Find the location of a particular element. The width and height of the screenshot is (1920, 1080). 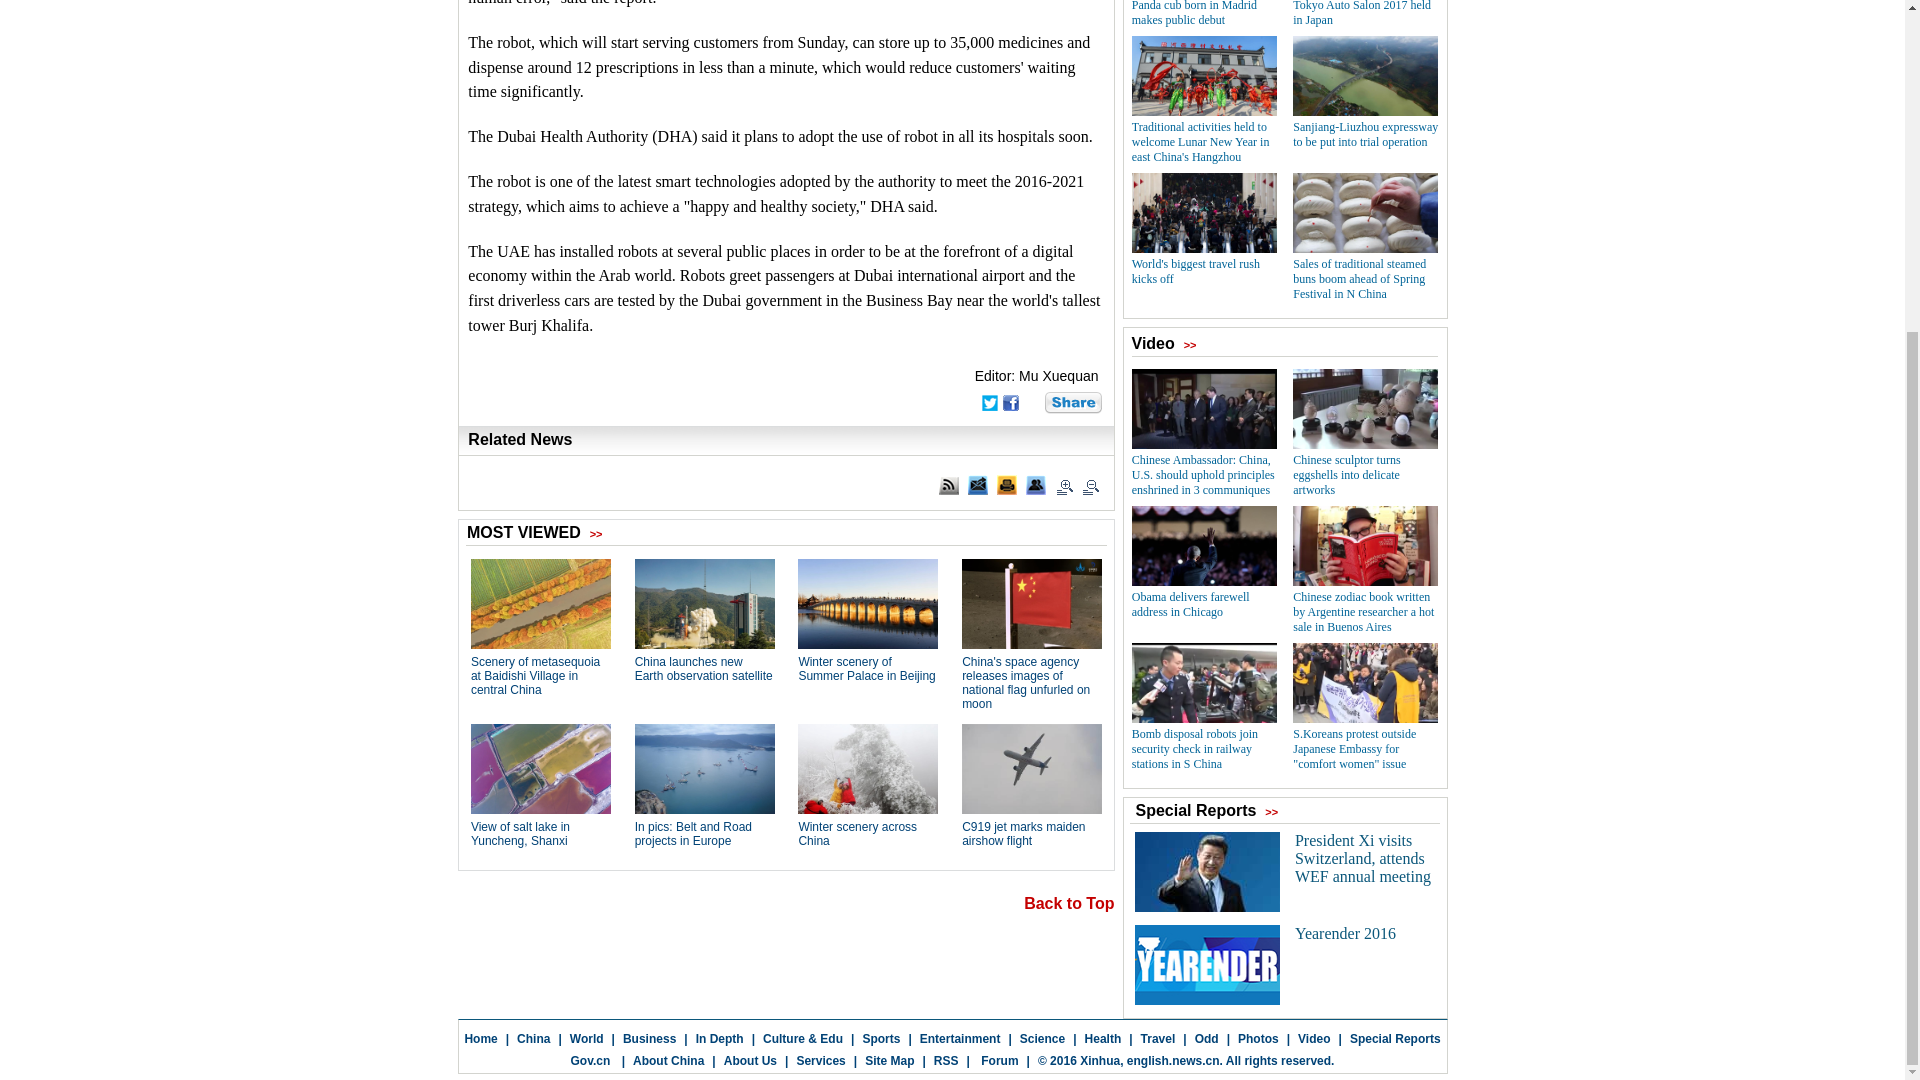

More is located at coordinates (1073, 402).